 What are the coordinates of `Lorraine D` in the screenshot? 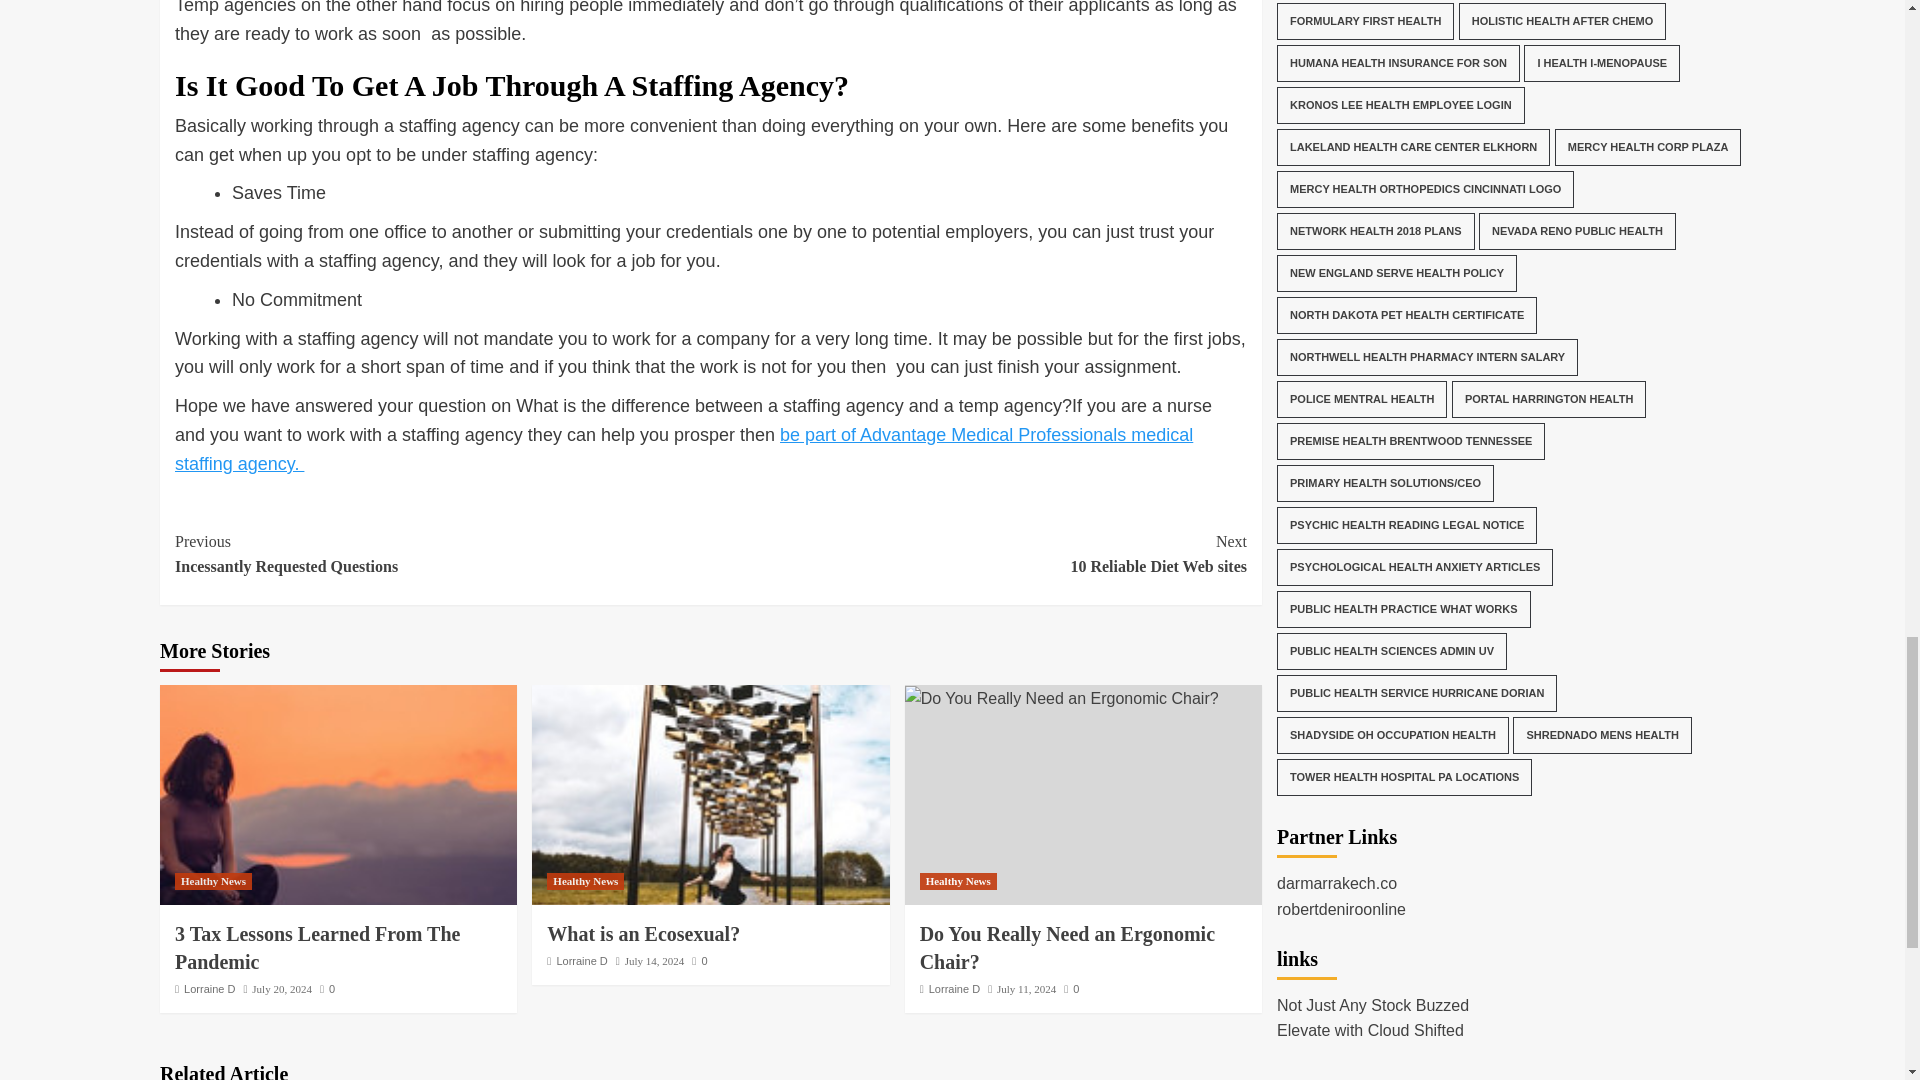 It's located at (978, 554).